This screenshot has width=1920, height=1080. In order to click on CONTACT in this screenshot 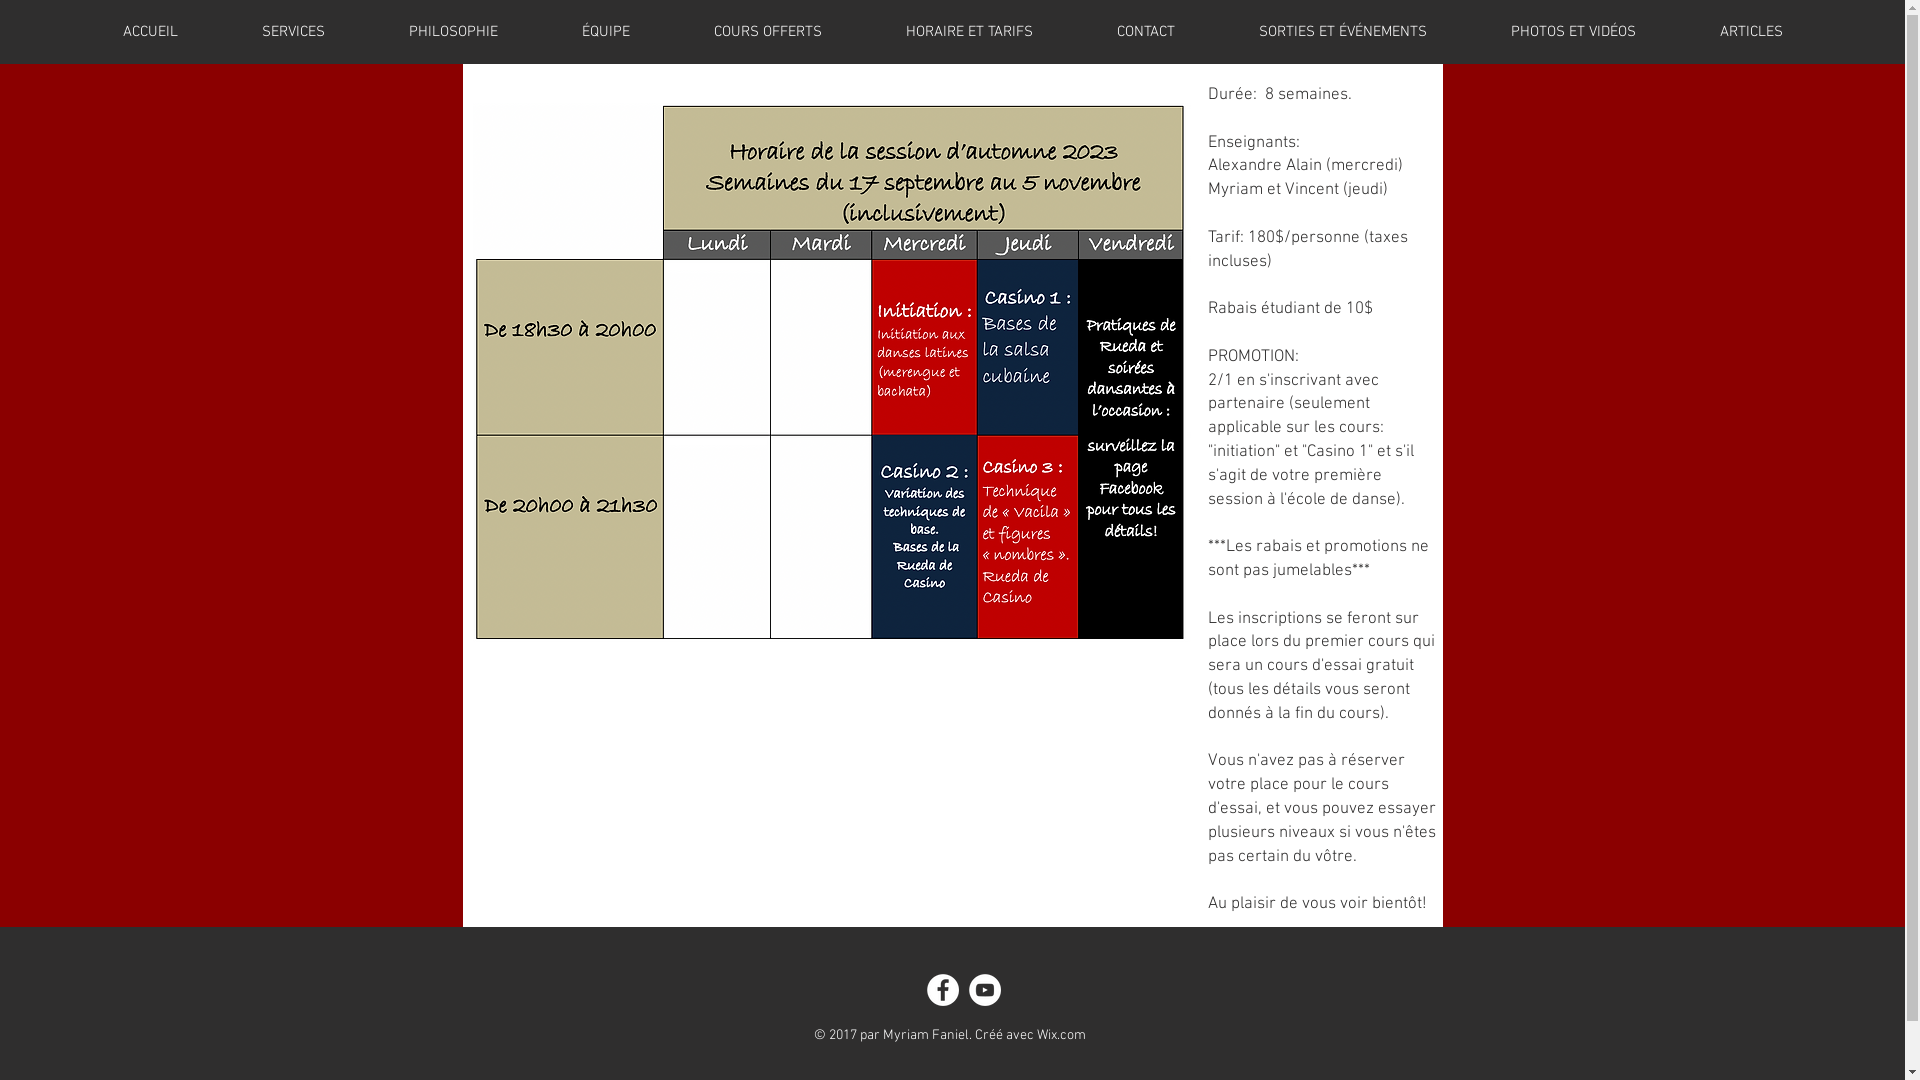, I will do `click(1146, 32)`.